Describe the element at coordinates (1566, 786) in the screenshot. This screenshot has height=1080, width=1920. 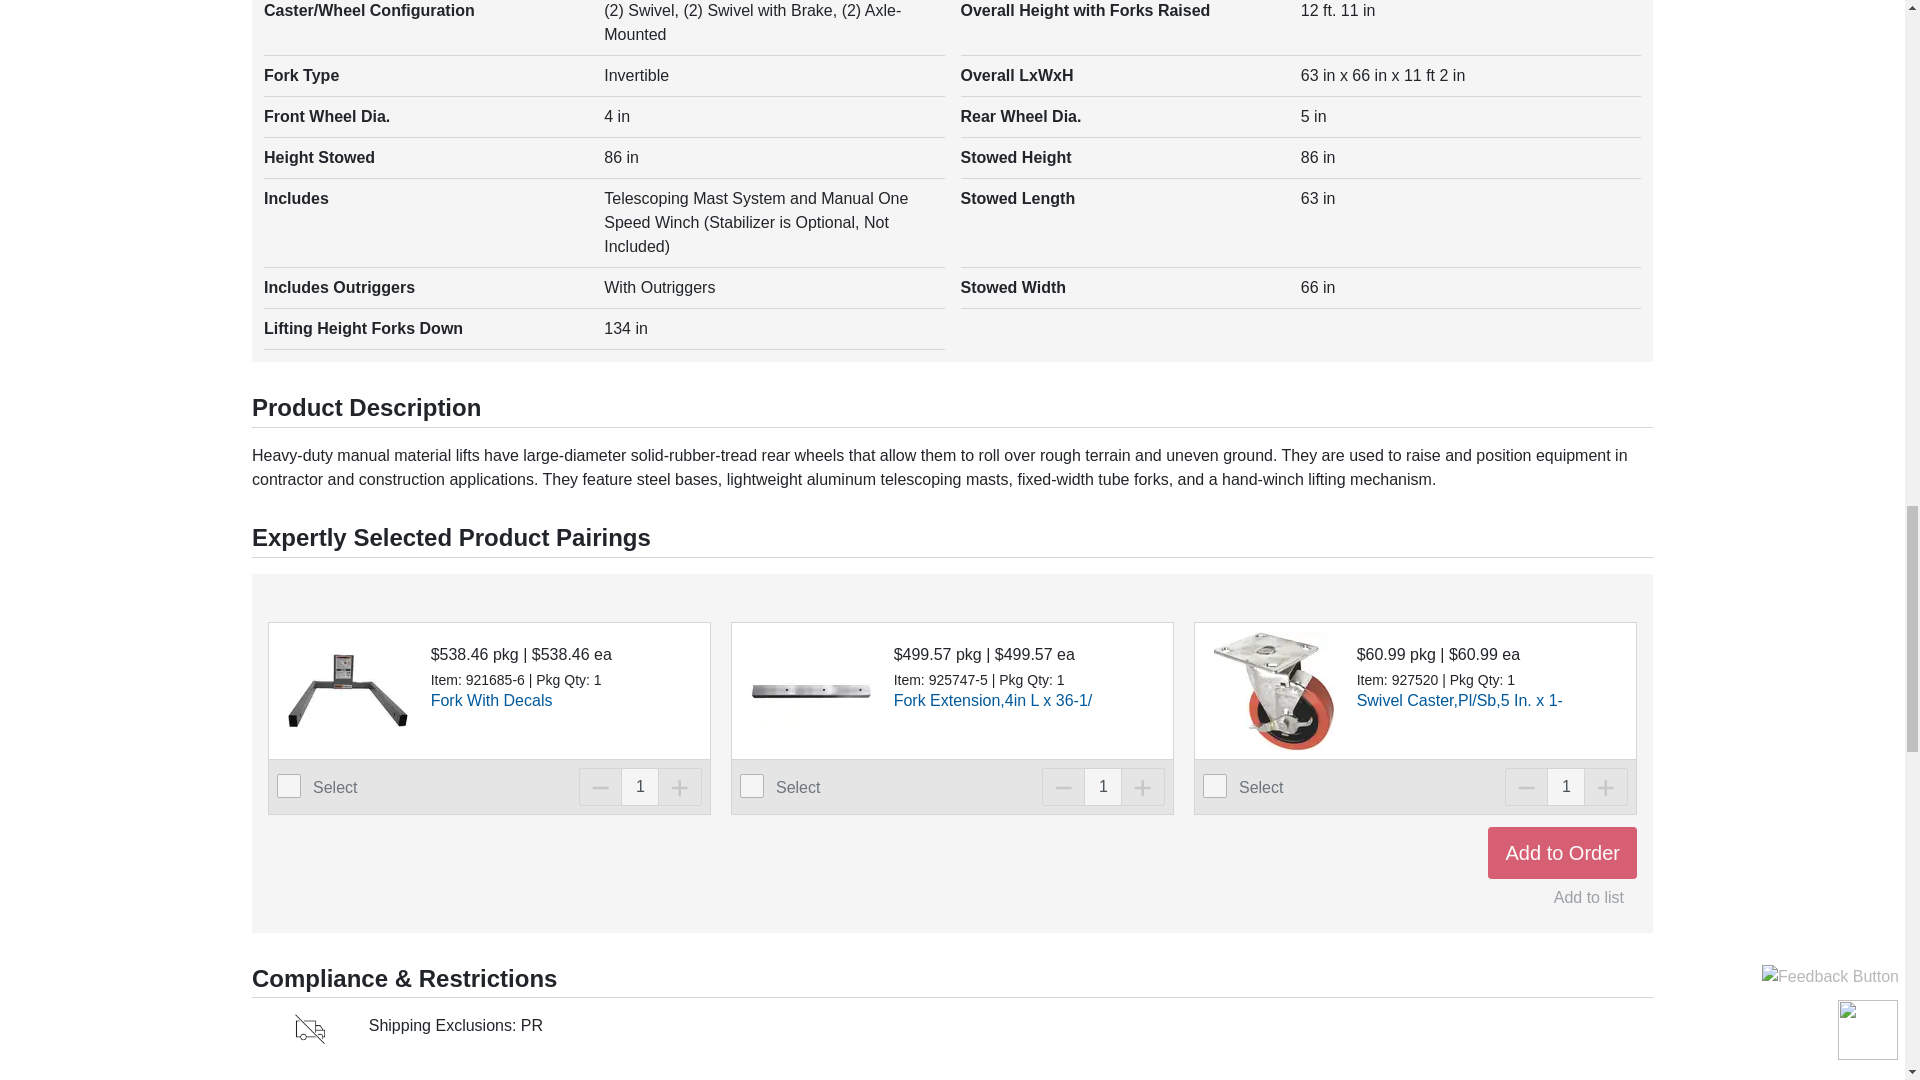
I see `1` at that location.